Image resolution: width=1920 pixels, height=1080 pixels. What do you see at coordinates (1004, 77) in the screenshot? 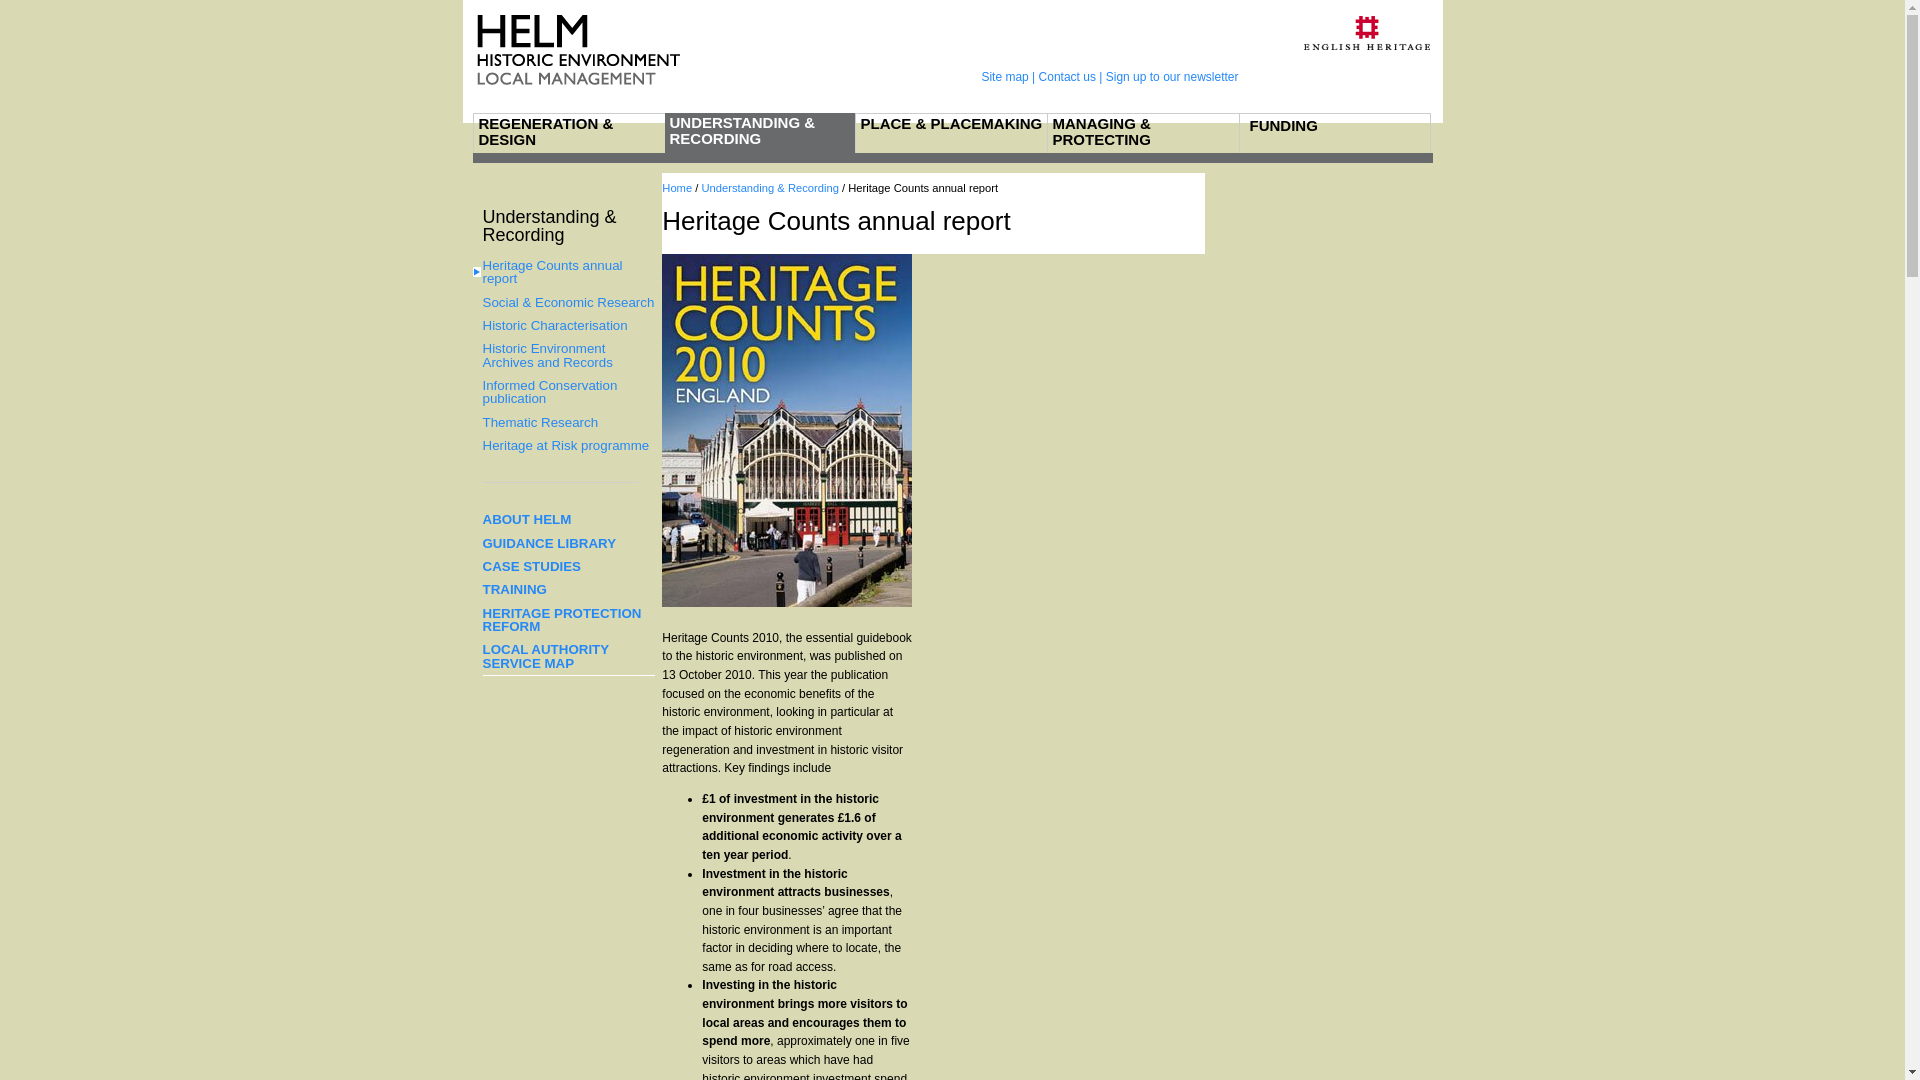
I see `Site map` at bounding box center [1004, 77].